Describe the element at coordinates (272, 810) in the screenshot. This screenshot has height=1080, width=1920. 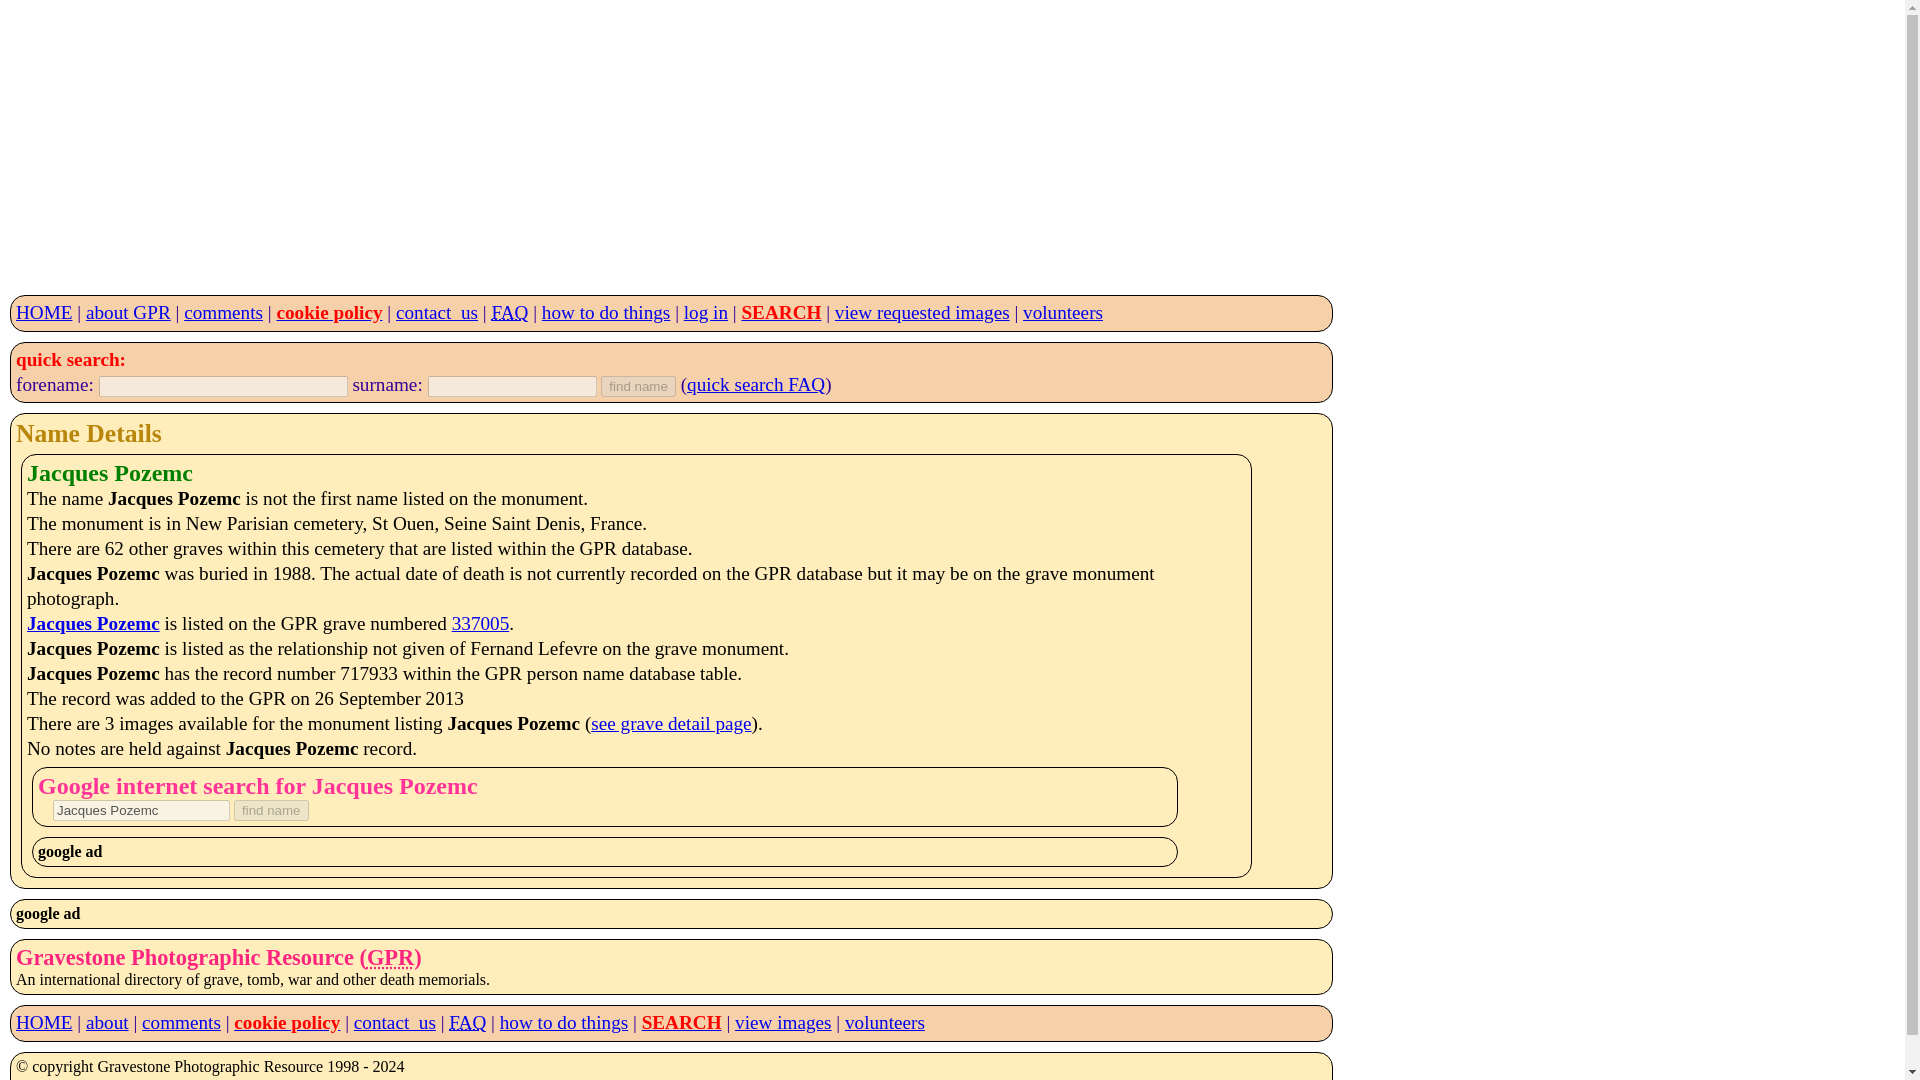
I see `find name` at that location.